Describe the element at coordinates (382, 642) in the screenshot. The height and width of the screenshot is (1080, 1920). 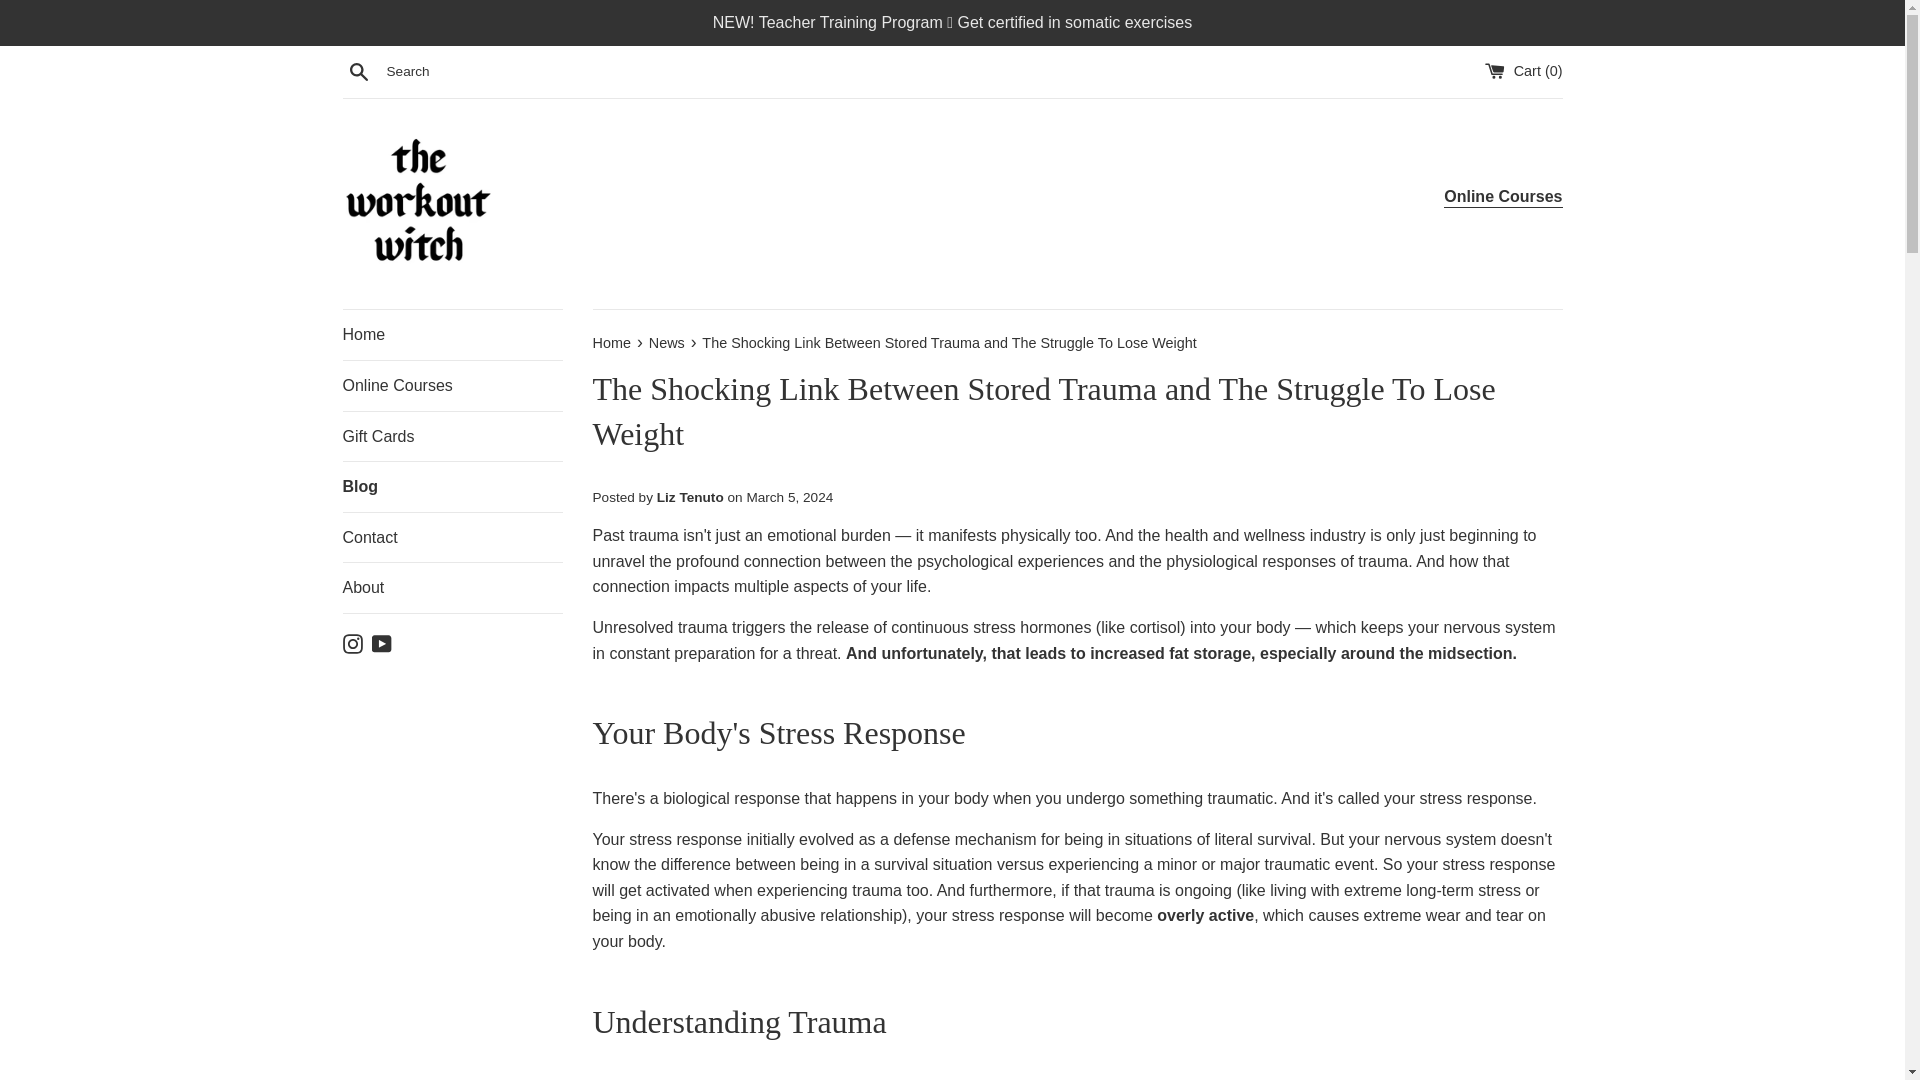
I see `YouTube` at that location.